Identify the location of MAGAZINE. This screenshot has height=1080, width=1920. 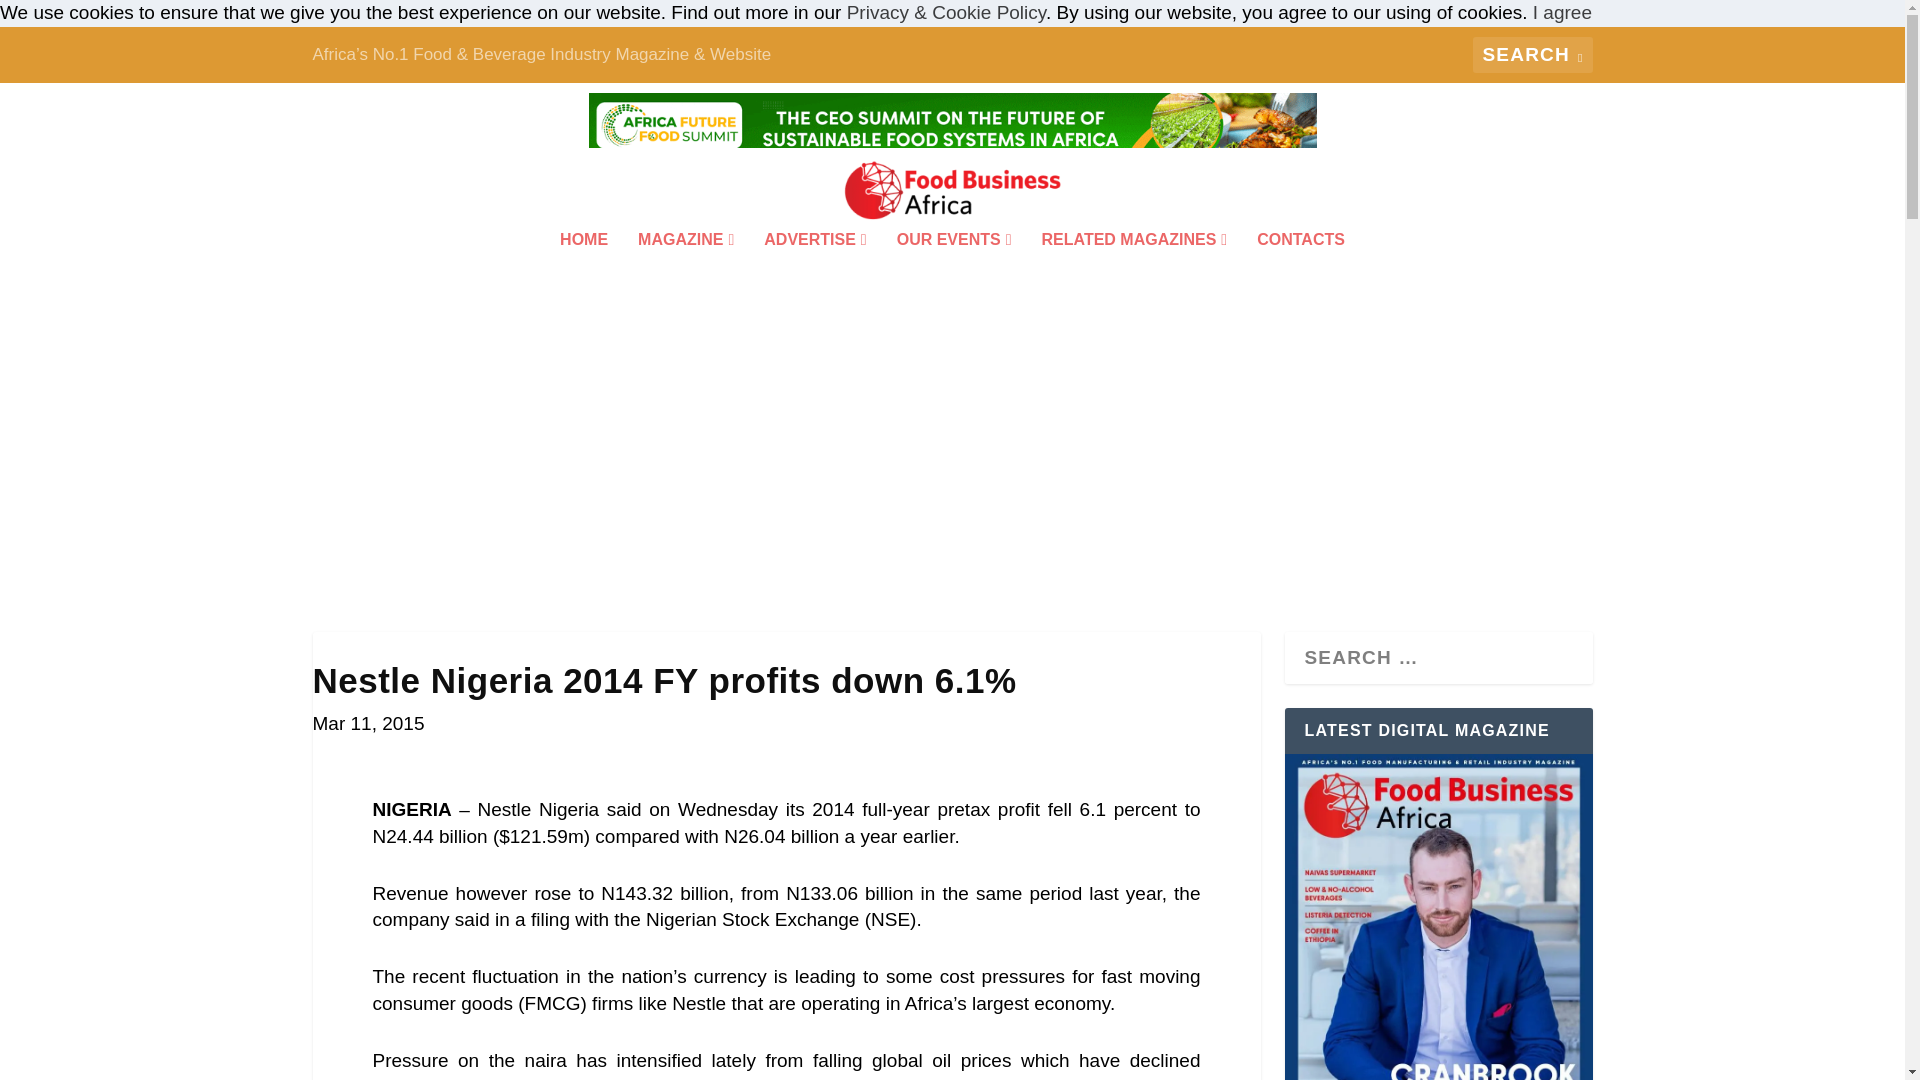
(685, 267).